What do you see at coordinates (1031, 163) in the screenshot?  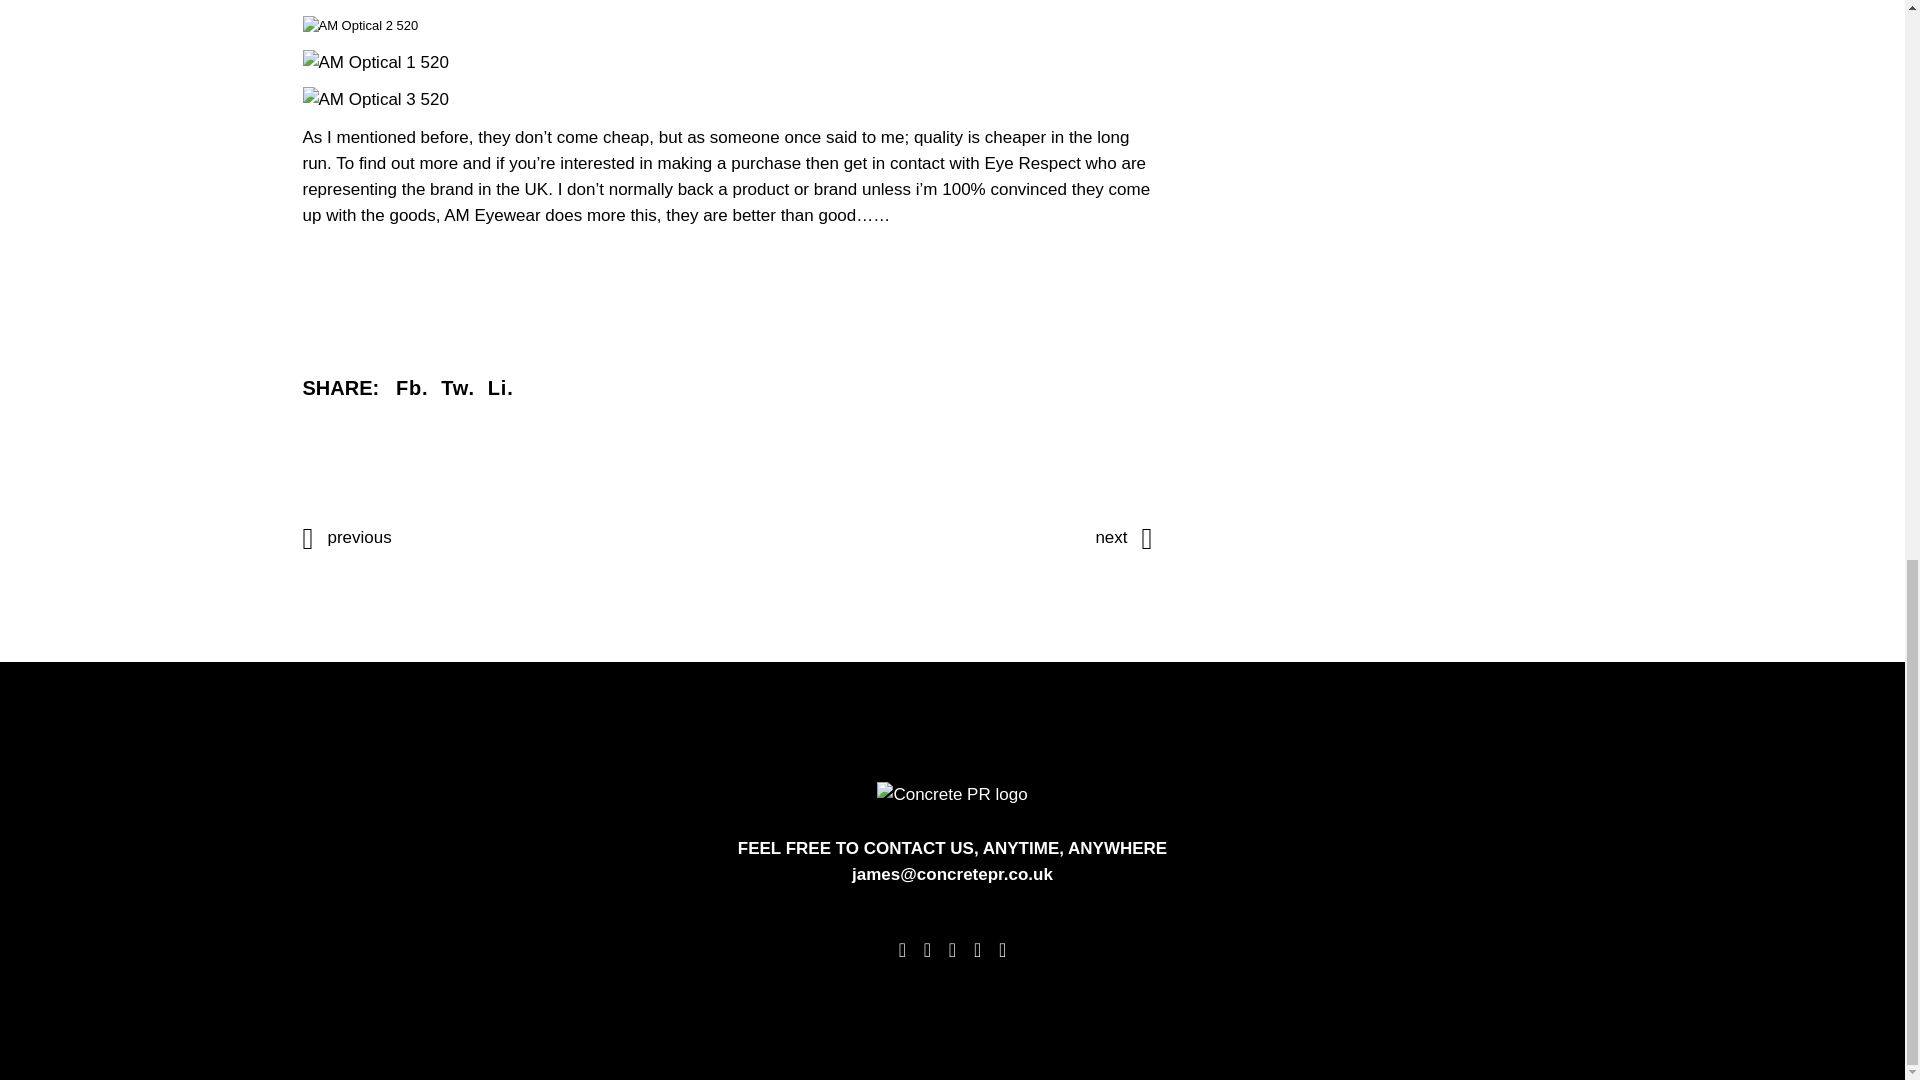 I see `Eye Respect` at bounding box center [1031, 163].